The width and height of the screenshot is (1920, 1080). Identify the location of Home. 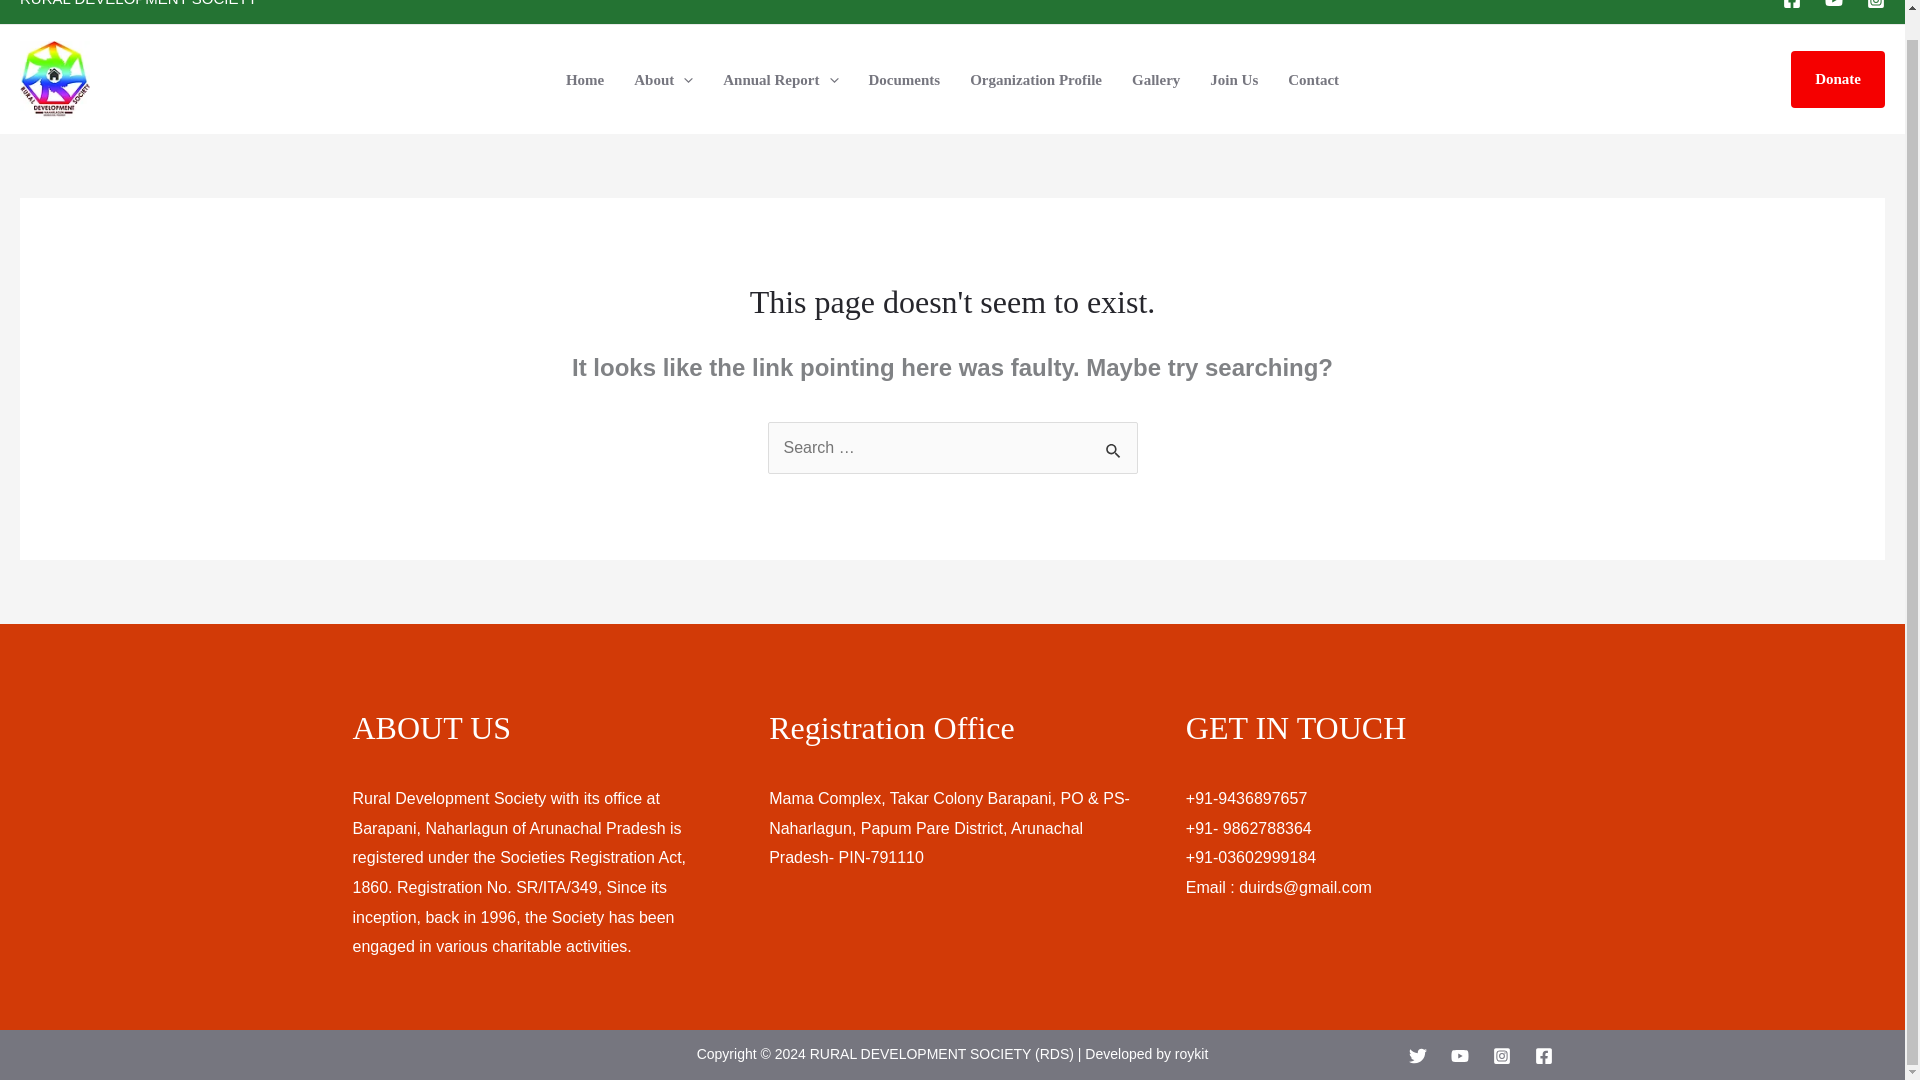
(584, 79).